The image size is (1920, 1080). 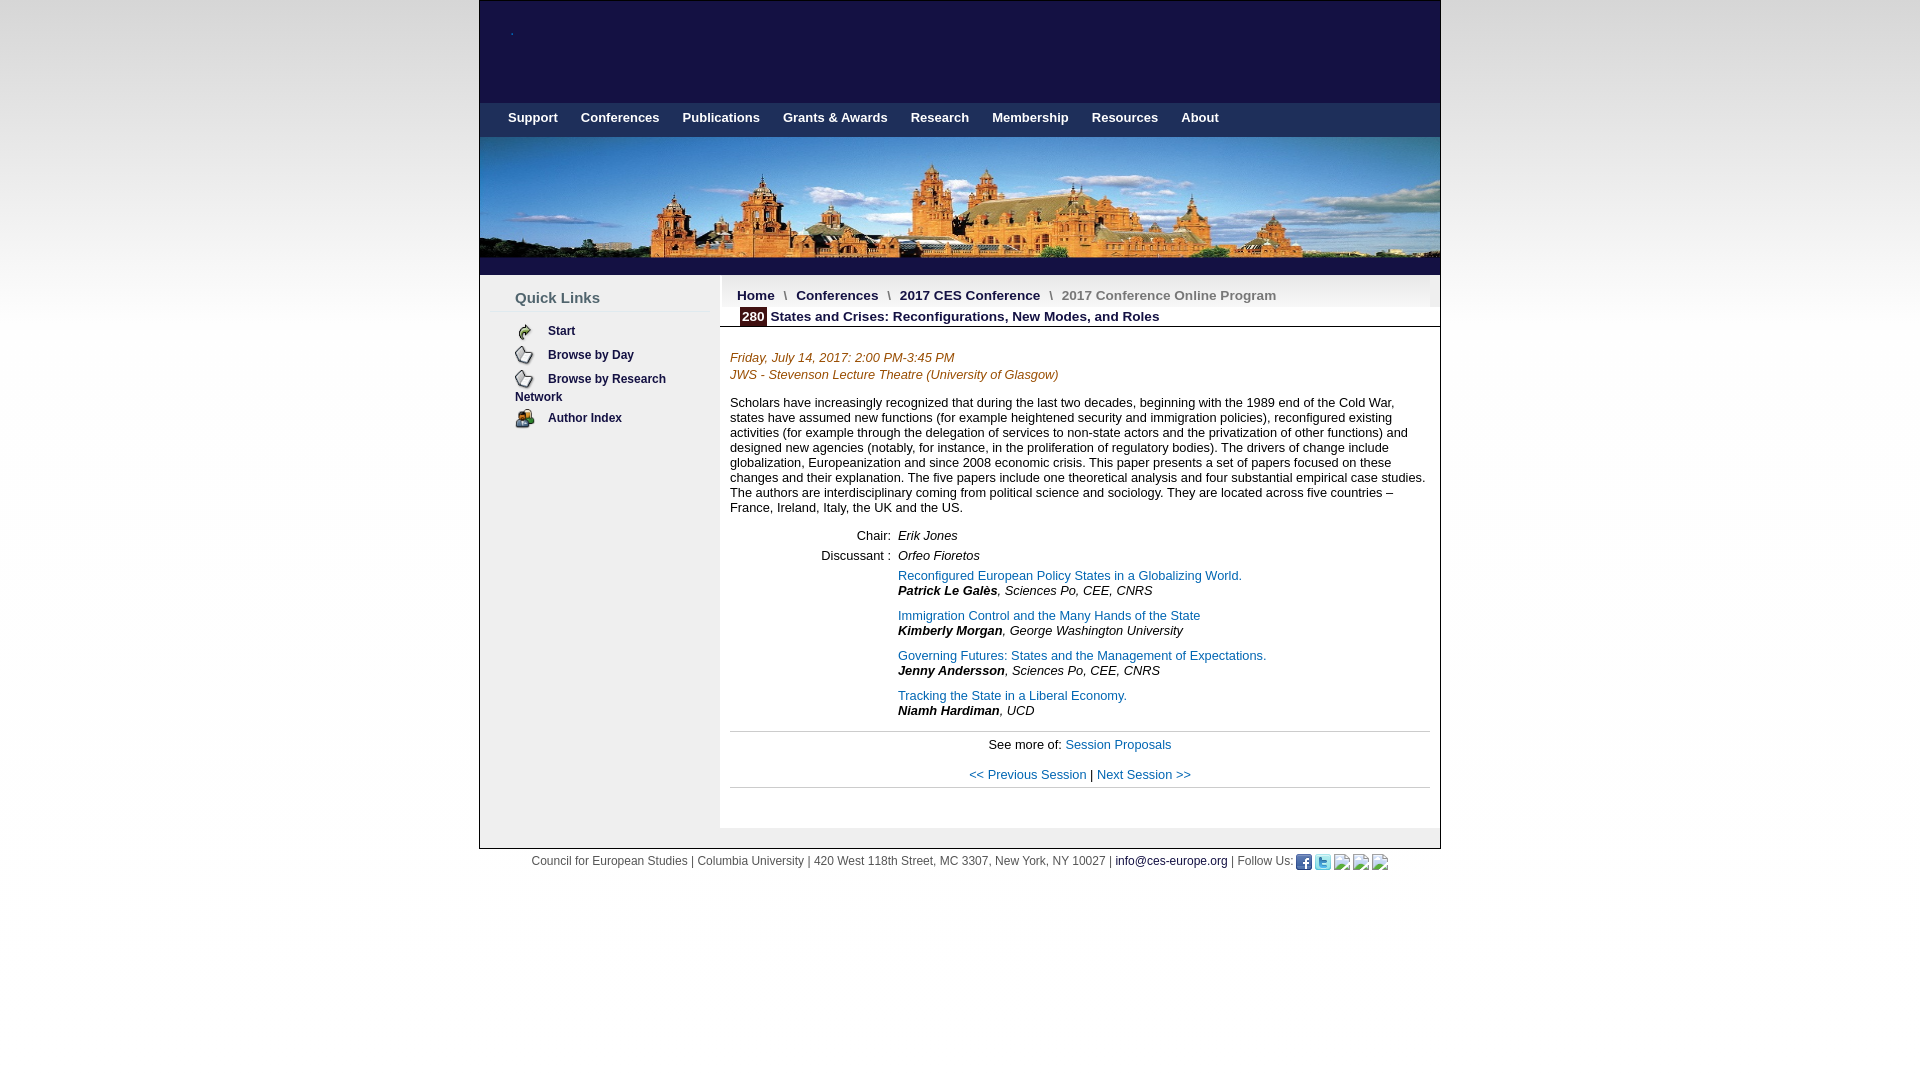 What do you see at coordinates (721, 117) in the screenshot?
I see `Publications` at bounding box center [721, 117].